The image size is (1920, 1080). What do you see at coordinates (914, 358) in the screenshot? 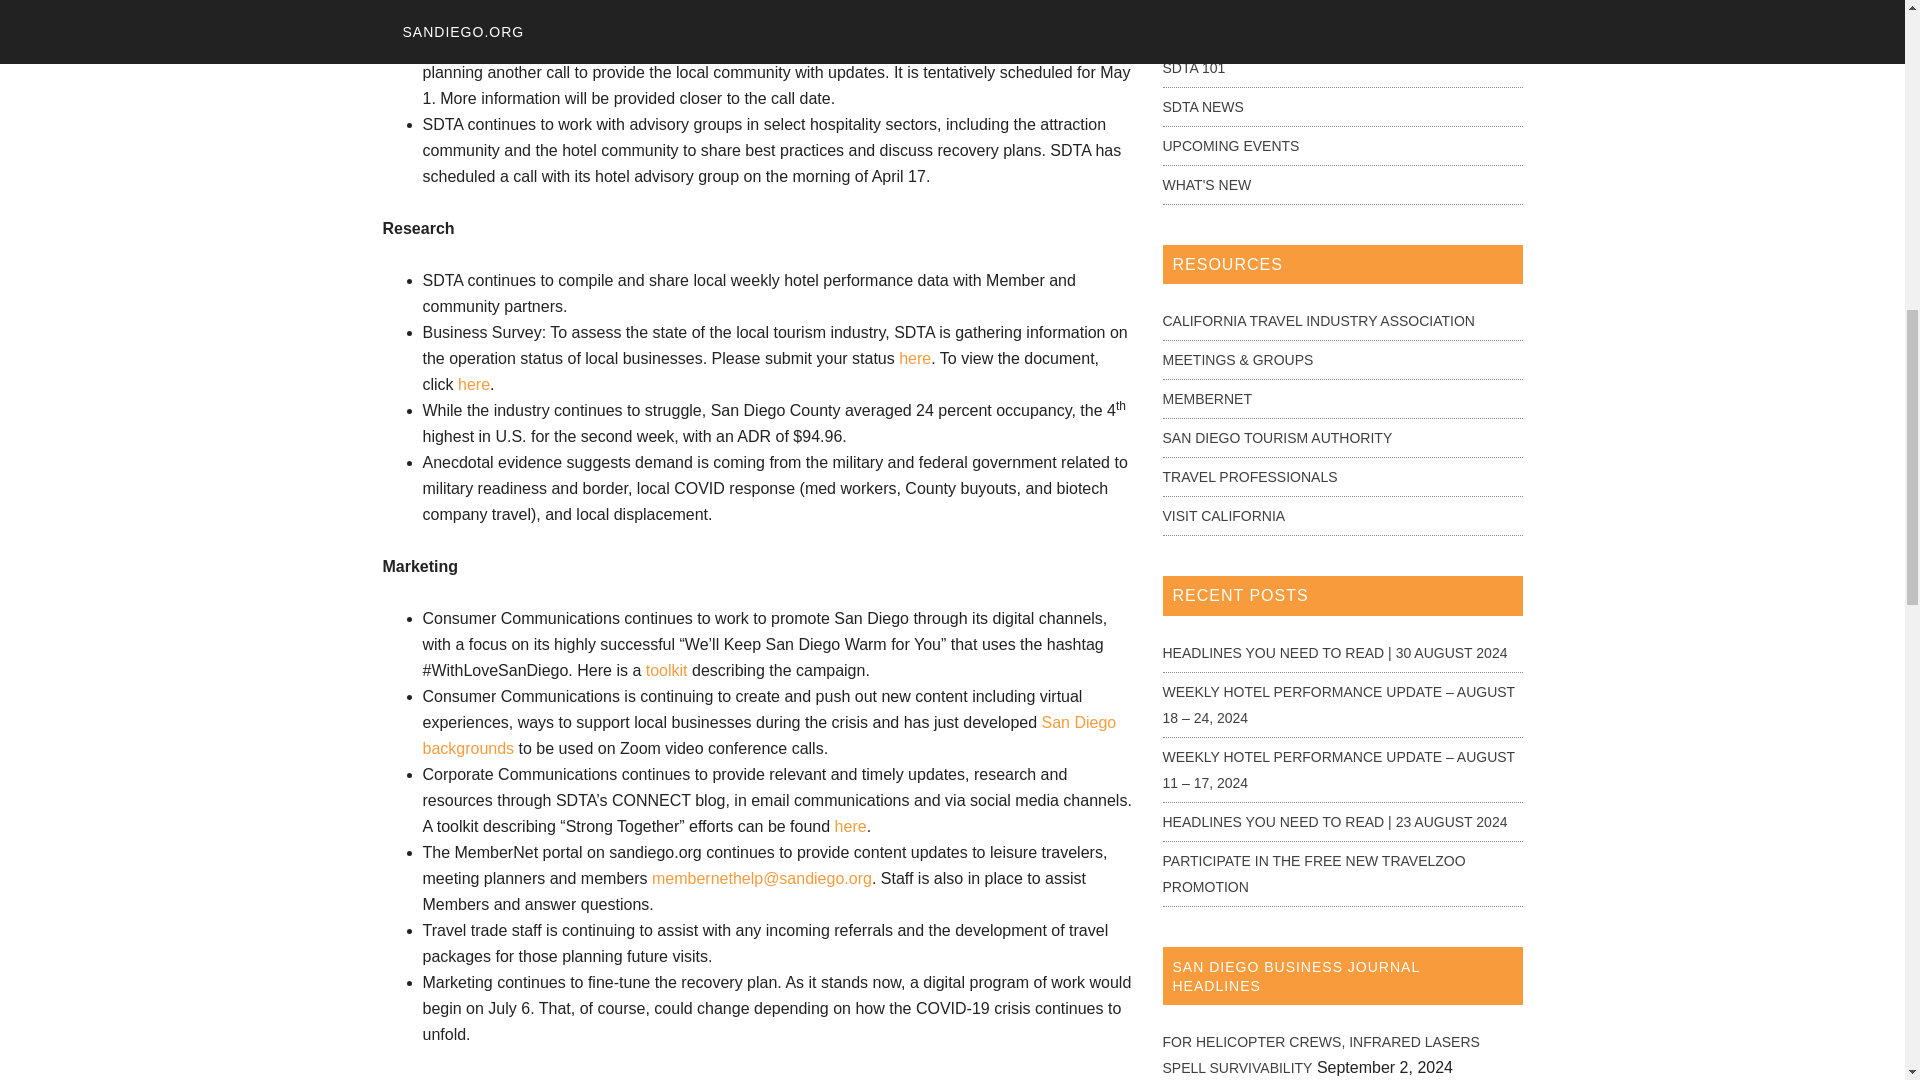
I see `here` at bounding box center [914, 358].